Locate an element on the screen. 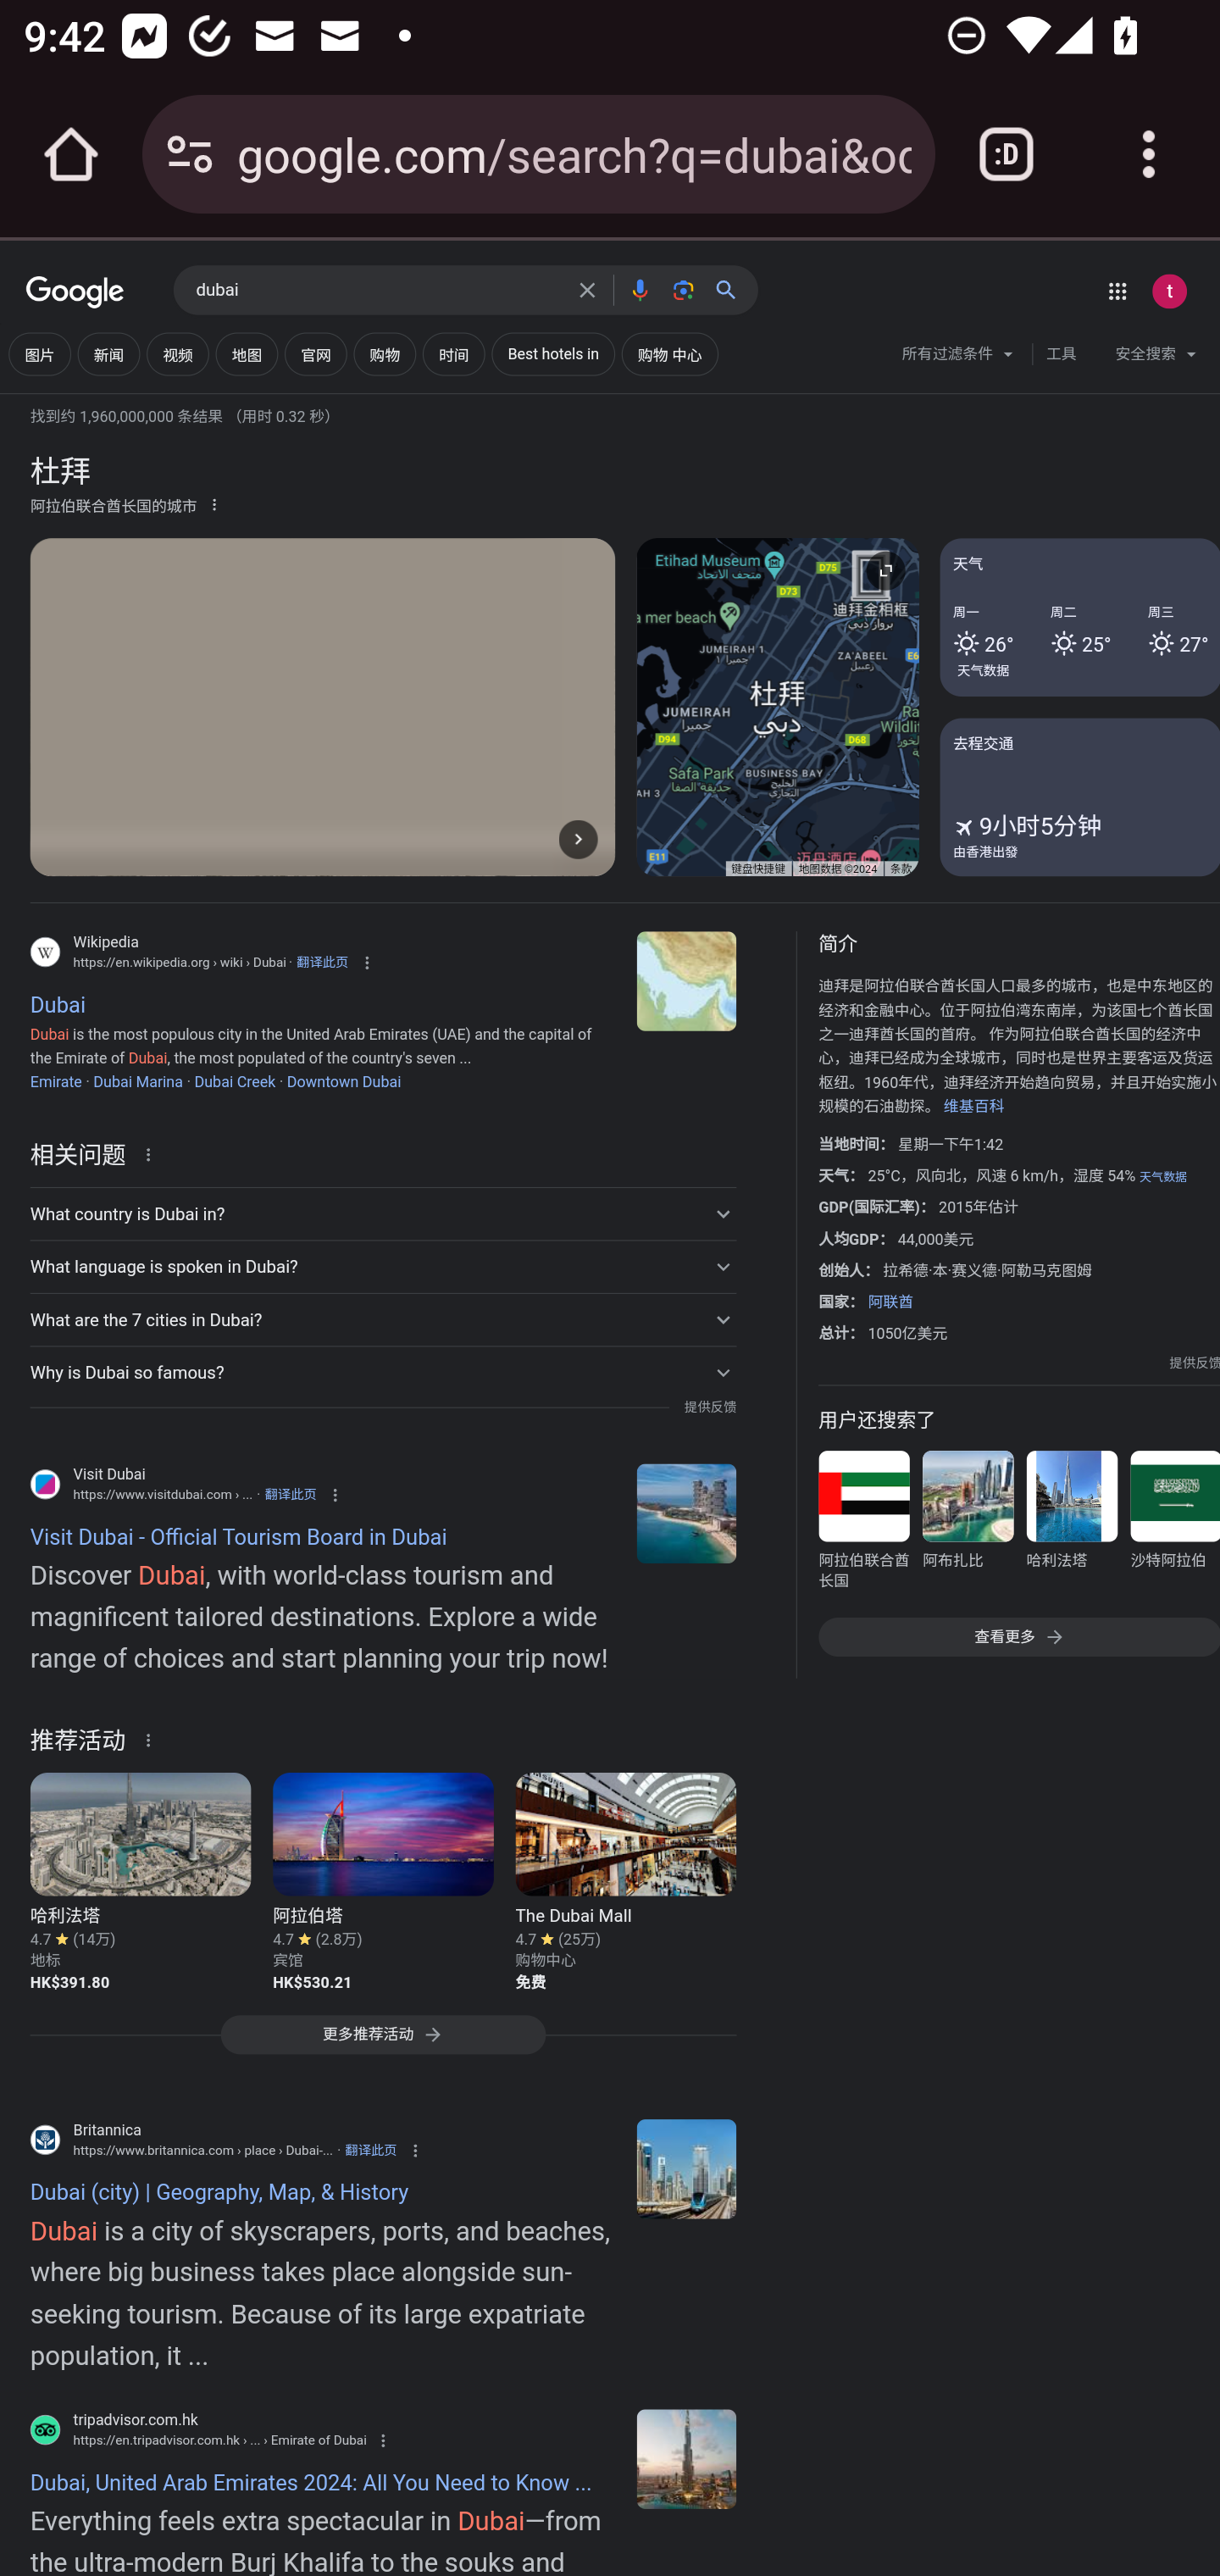 This screenshot has width=1220, height=2576. 添加“Best hotels in” Best hotels in is located at coordinates (554, 354).